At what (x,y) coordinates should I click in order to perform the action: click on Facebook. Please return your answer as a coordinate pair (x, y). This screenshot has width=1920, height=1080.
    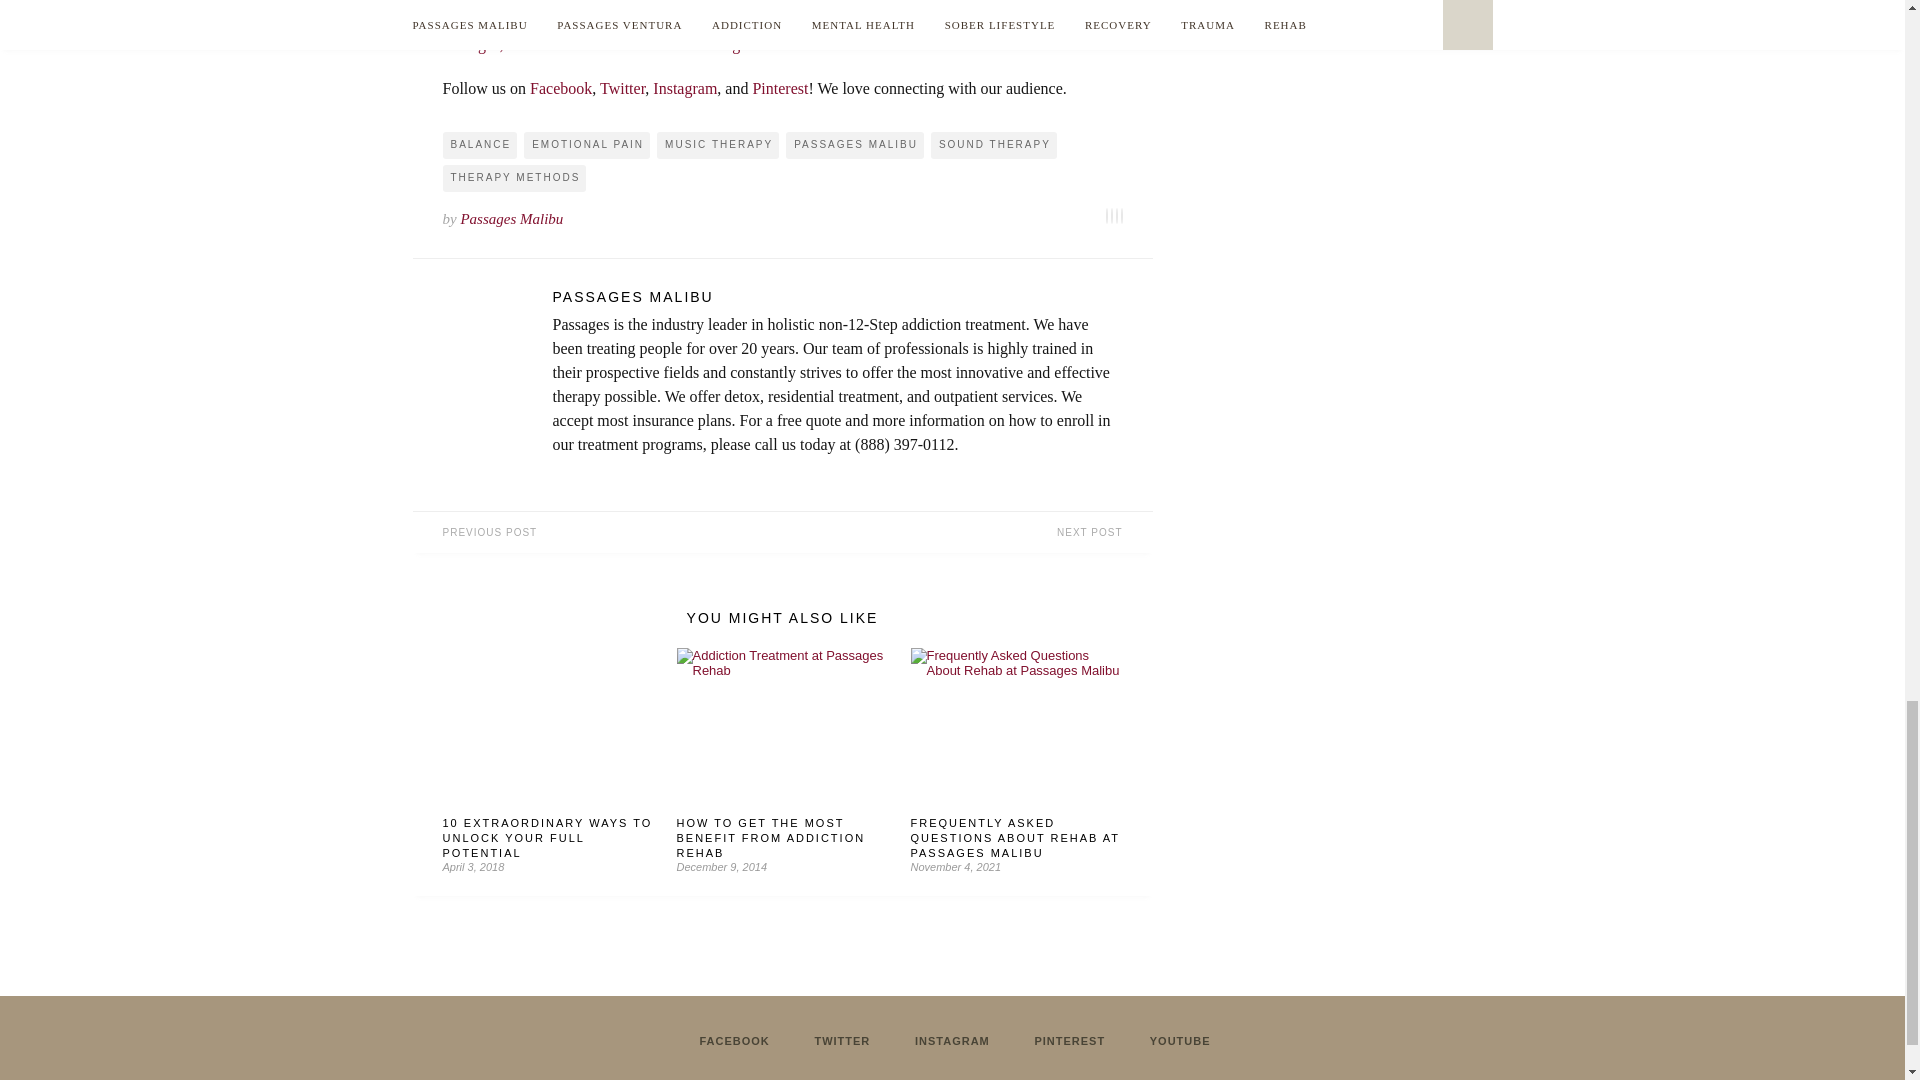
    Looking at the image, I should click on (560, 88).